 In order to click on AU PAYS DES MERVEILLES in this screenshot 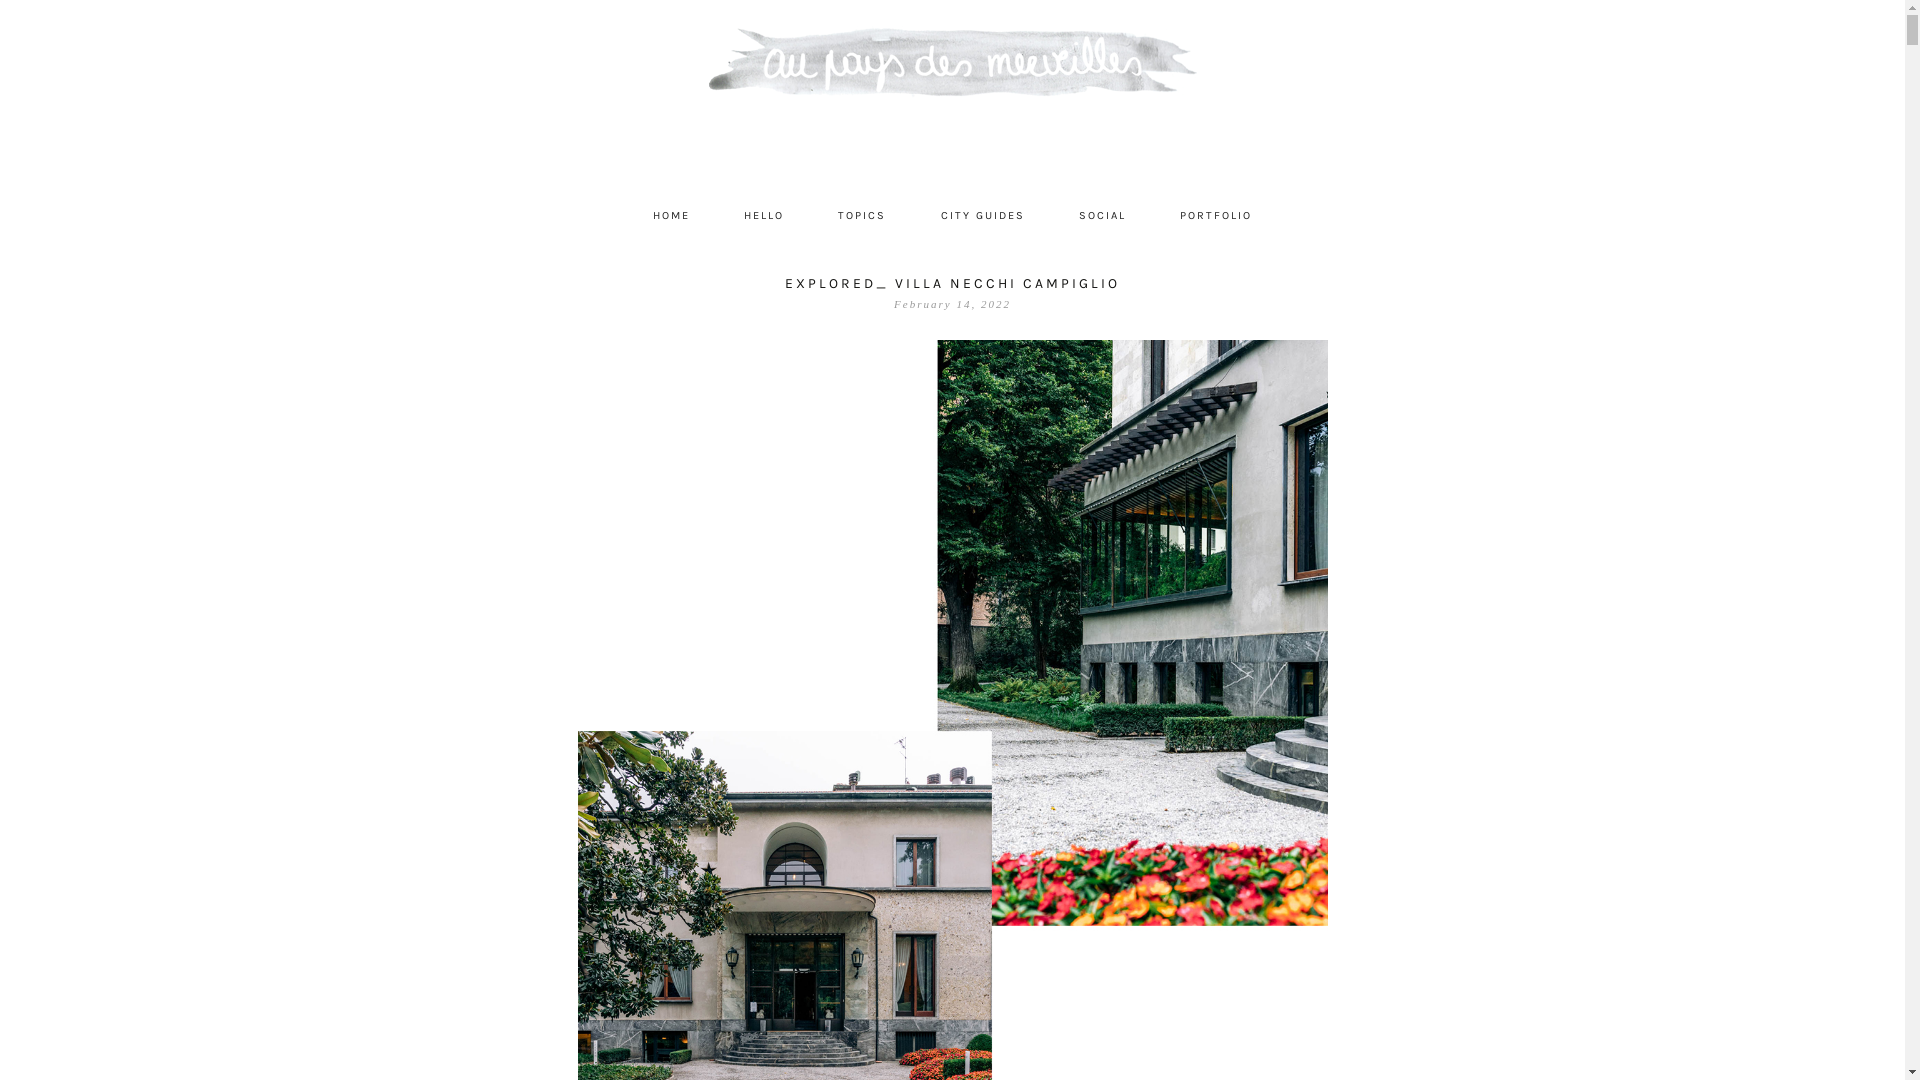, I will do `click(953, 100)`.